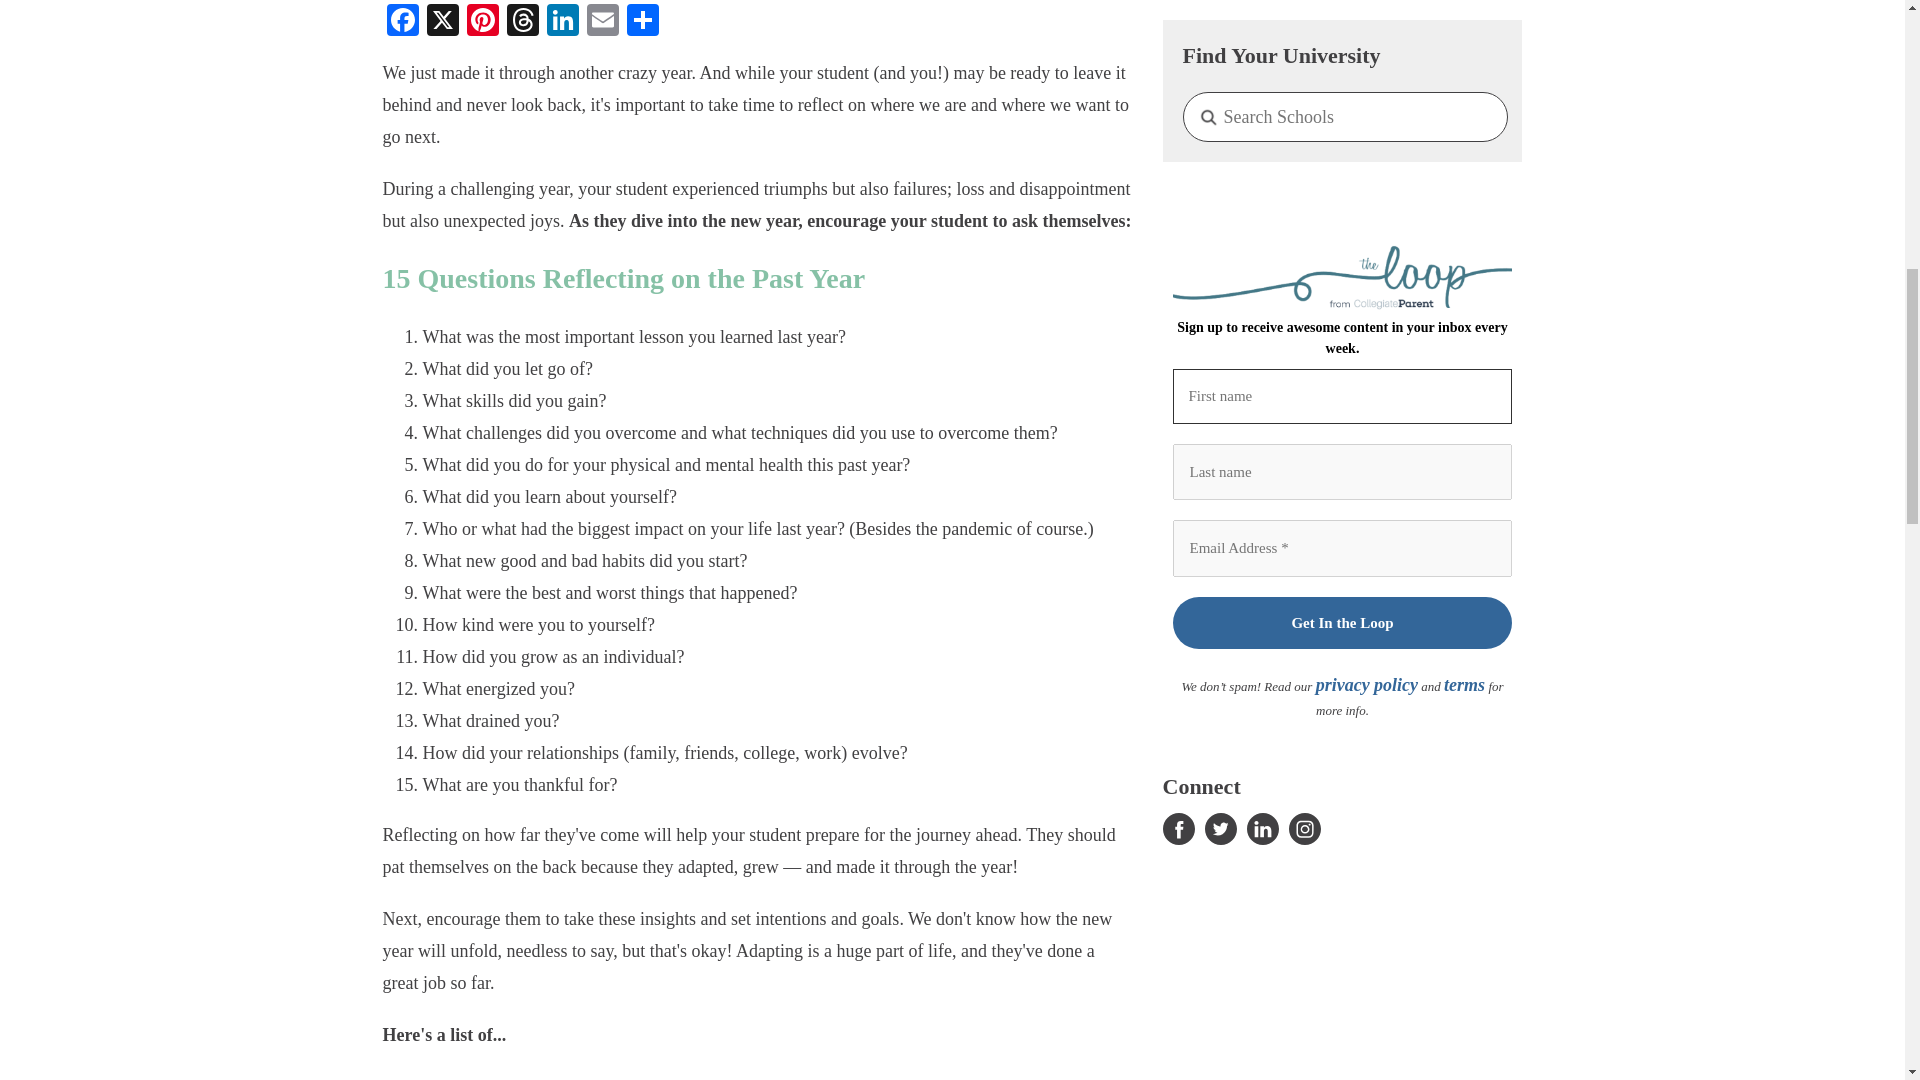 Image resolution: width=1920 pixels, height=1080 pixels. What do you see at coordinates (602, 22) in the screenshot?
I see `Email` at bounding box center [602, 22].